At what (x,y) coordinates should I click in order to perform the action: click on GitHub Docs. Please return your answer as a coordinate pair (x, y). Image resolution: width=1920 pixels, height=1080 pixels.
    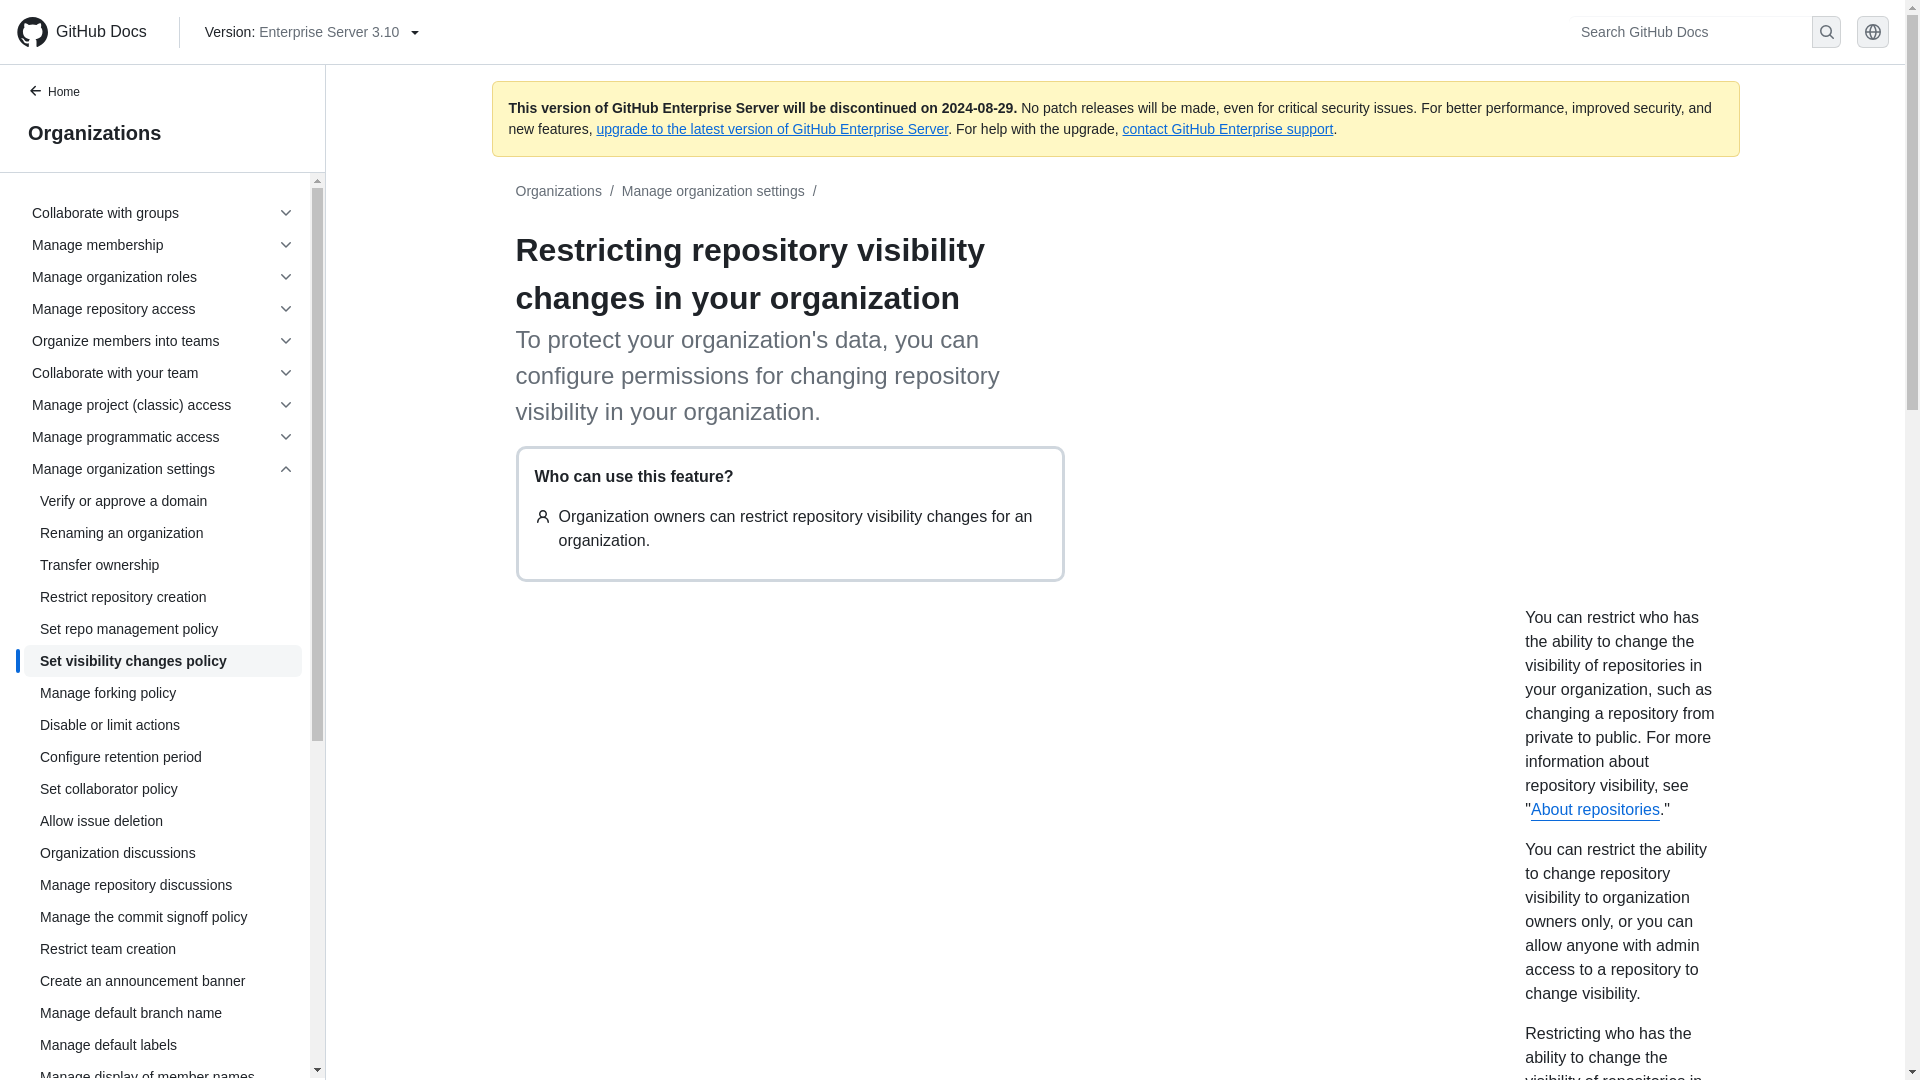
    Looking at the image, I should click on (89, 32).